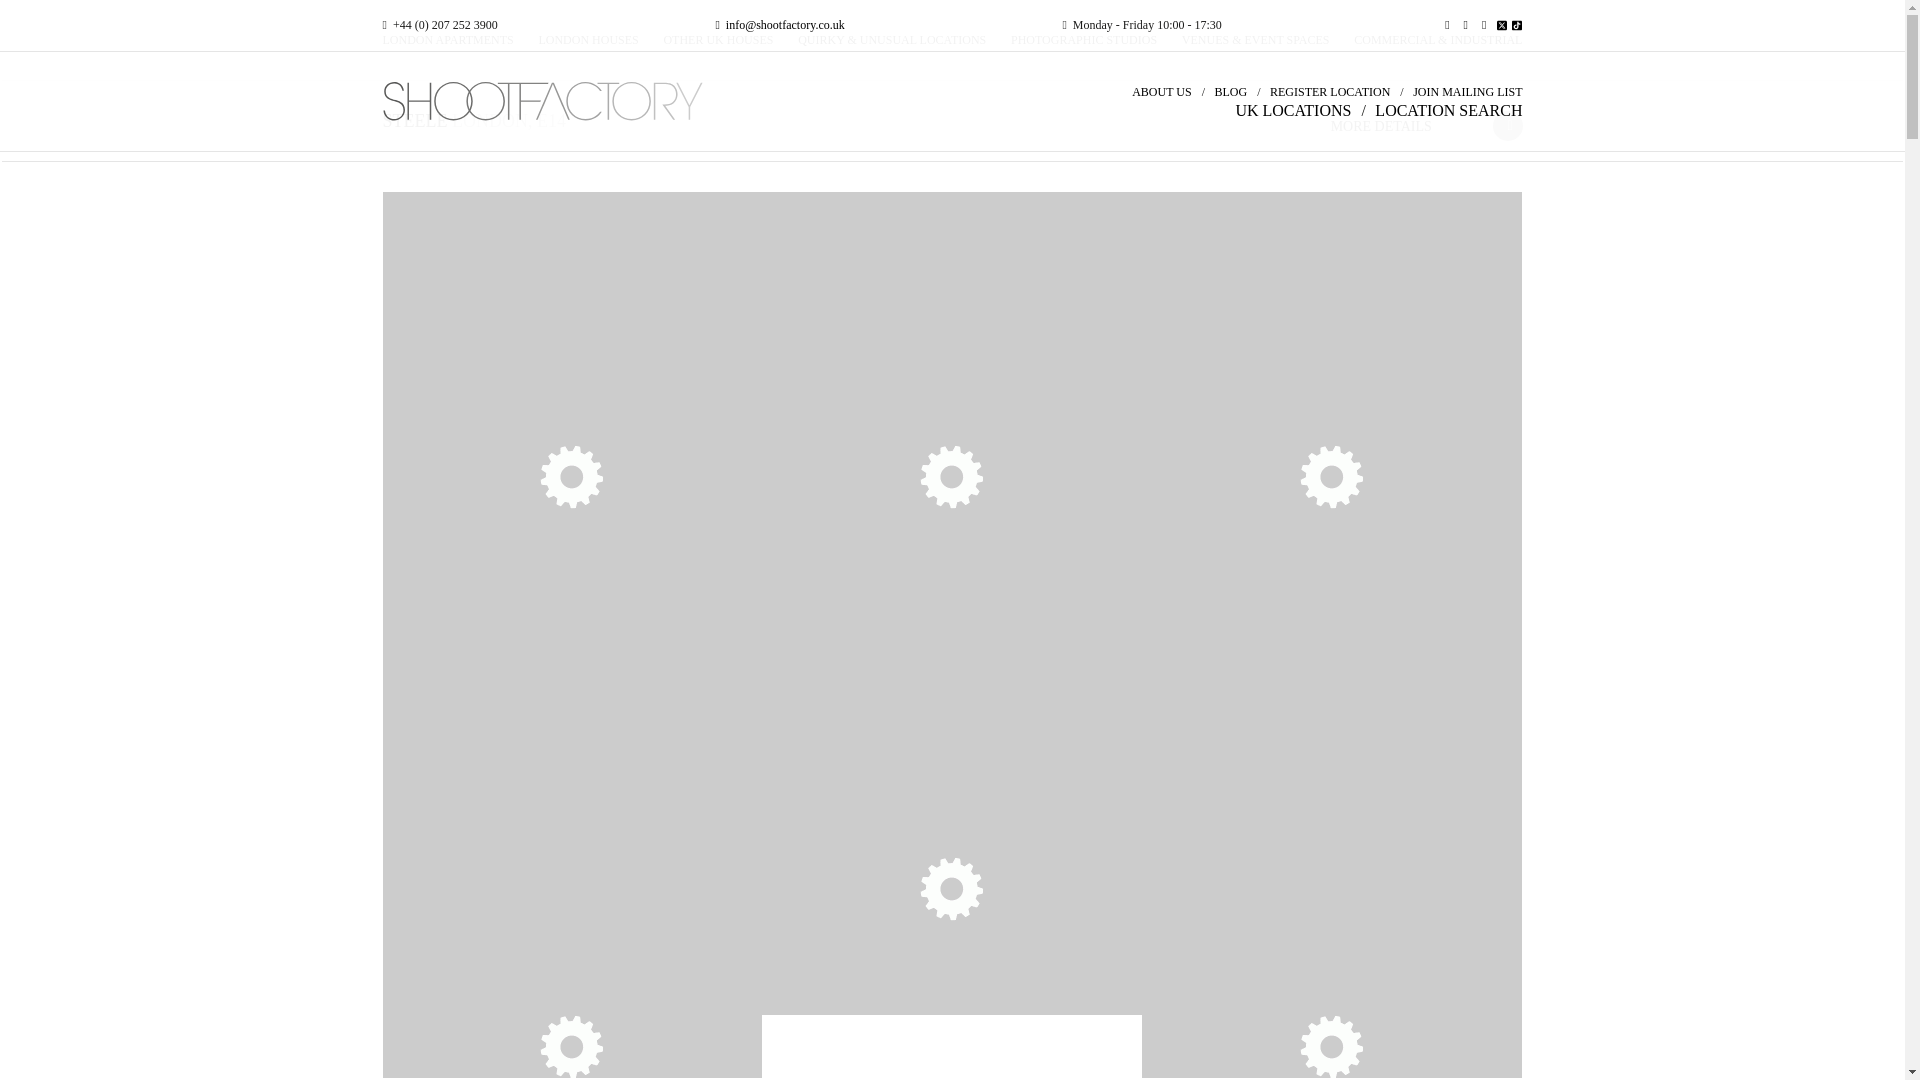 This screenshot has height=1080, width=1920. What do you see at coordinates (1468, 92) in the screenshot?
I see `JOIN MAILING LIST` at bounding box center [1468, 92].